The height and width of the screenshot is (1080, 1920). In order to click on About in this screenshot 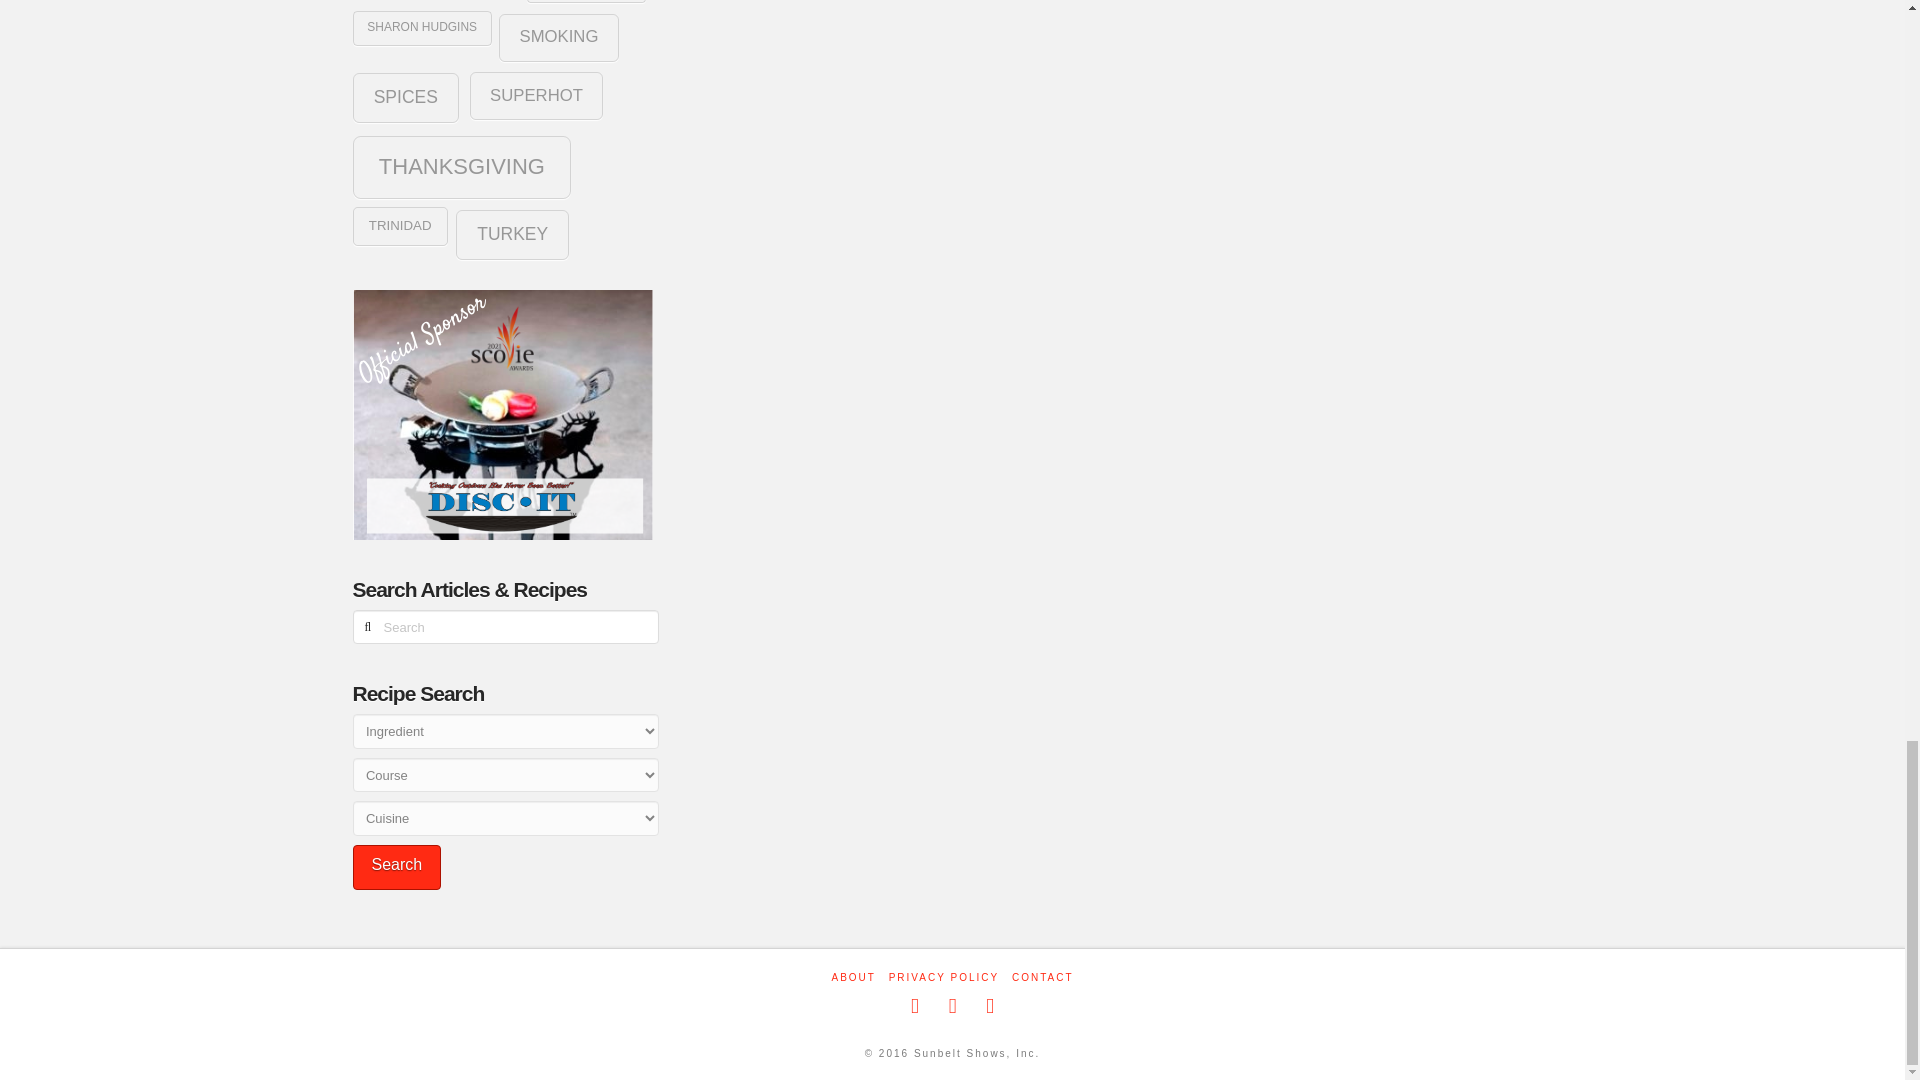, I will do `click(853, 977)`.